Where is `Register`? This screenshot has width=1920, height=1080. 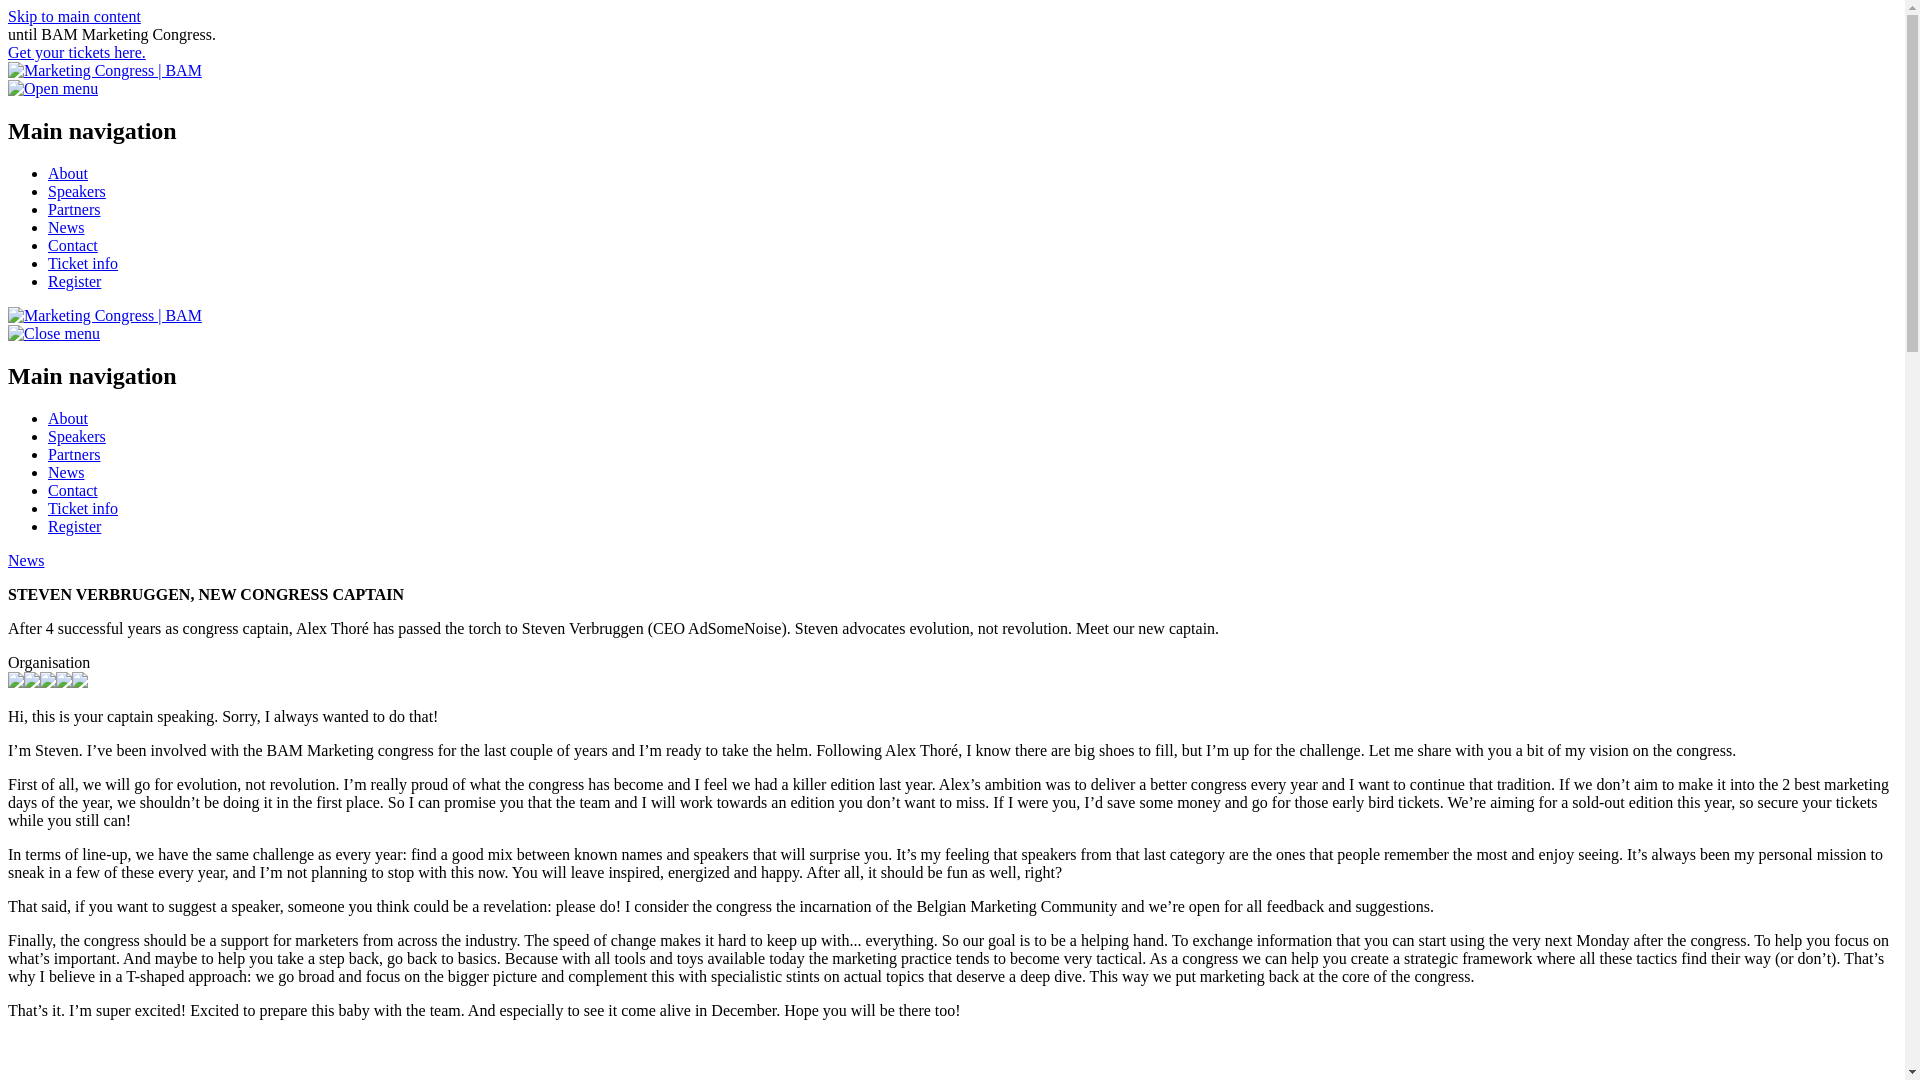 Register is located at coordinates (74, 282).